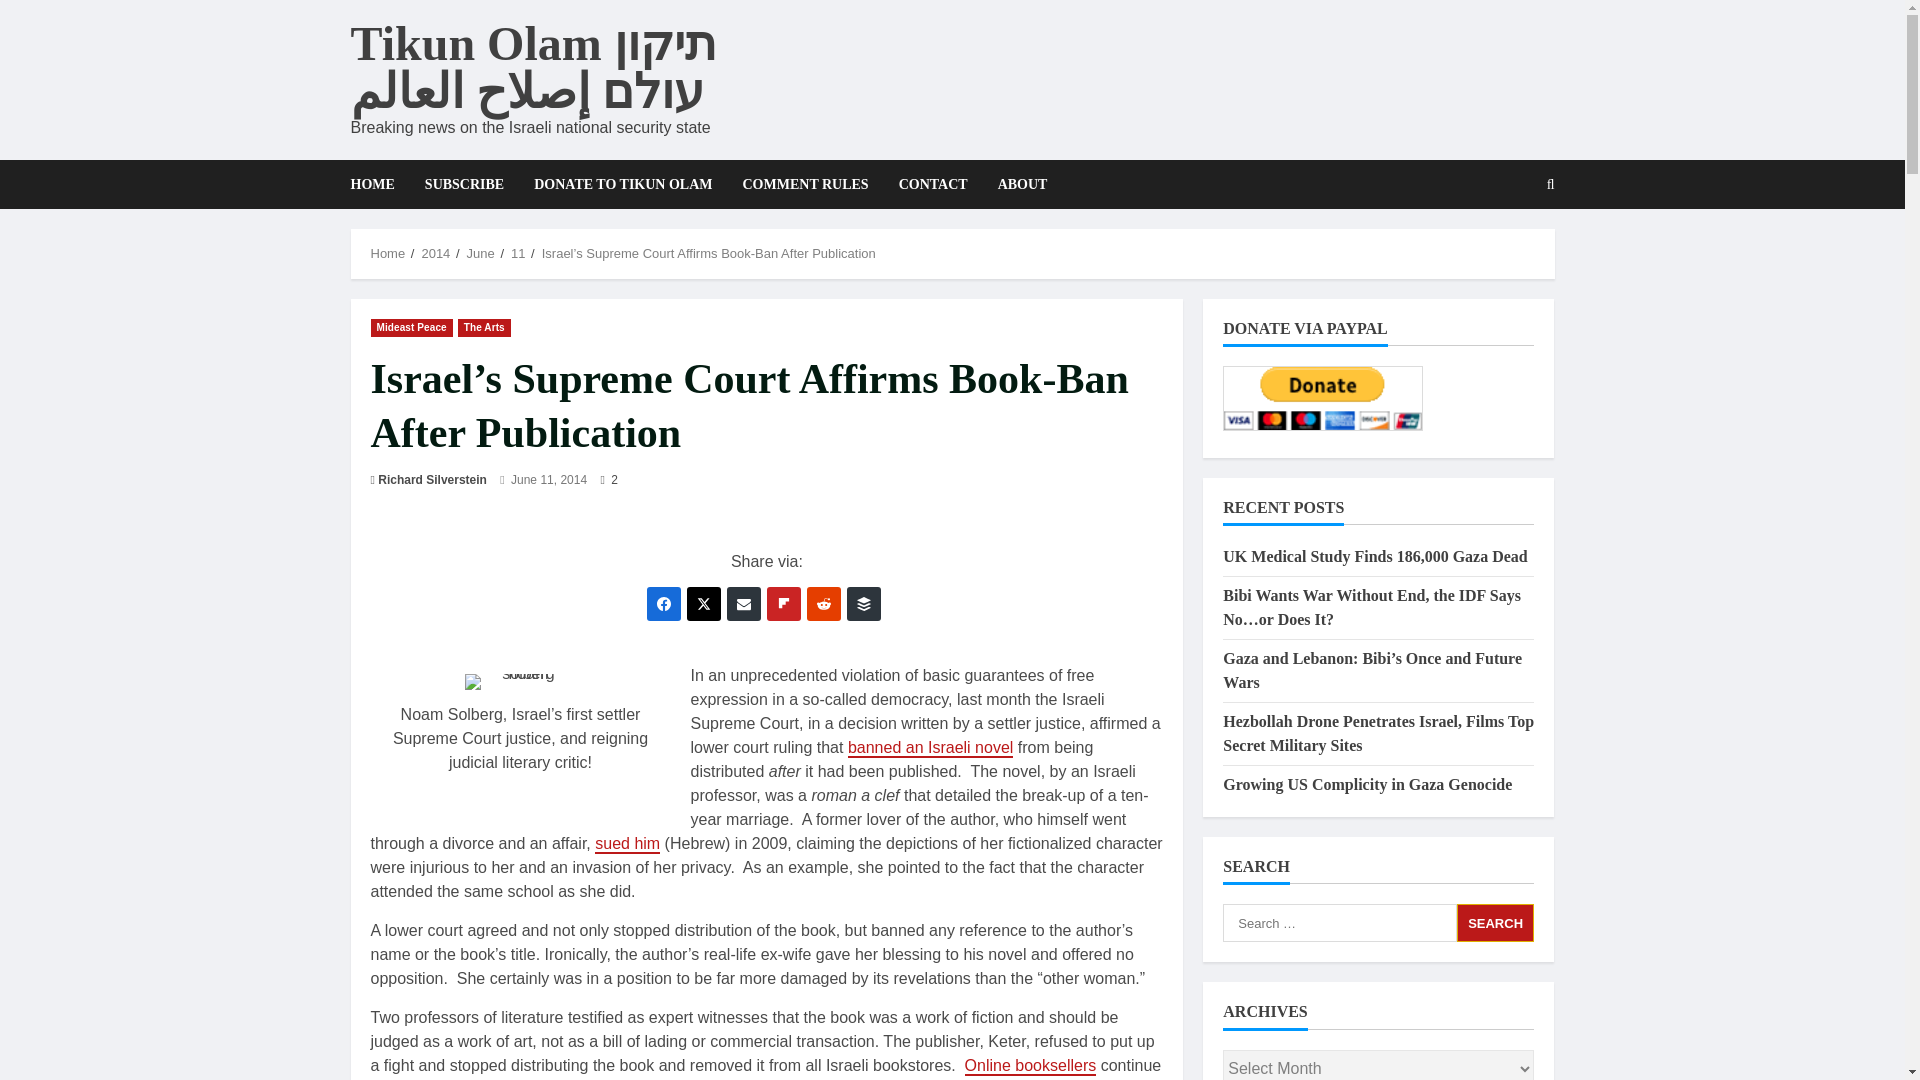 The width and height of the screenshot is (1920, 1080). I want to click on ABOUT, so click(1016, 184).